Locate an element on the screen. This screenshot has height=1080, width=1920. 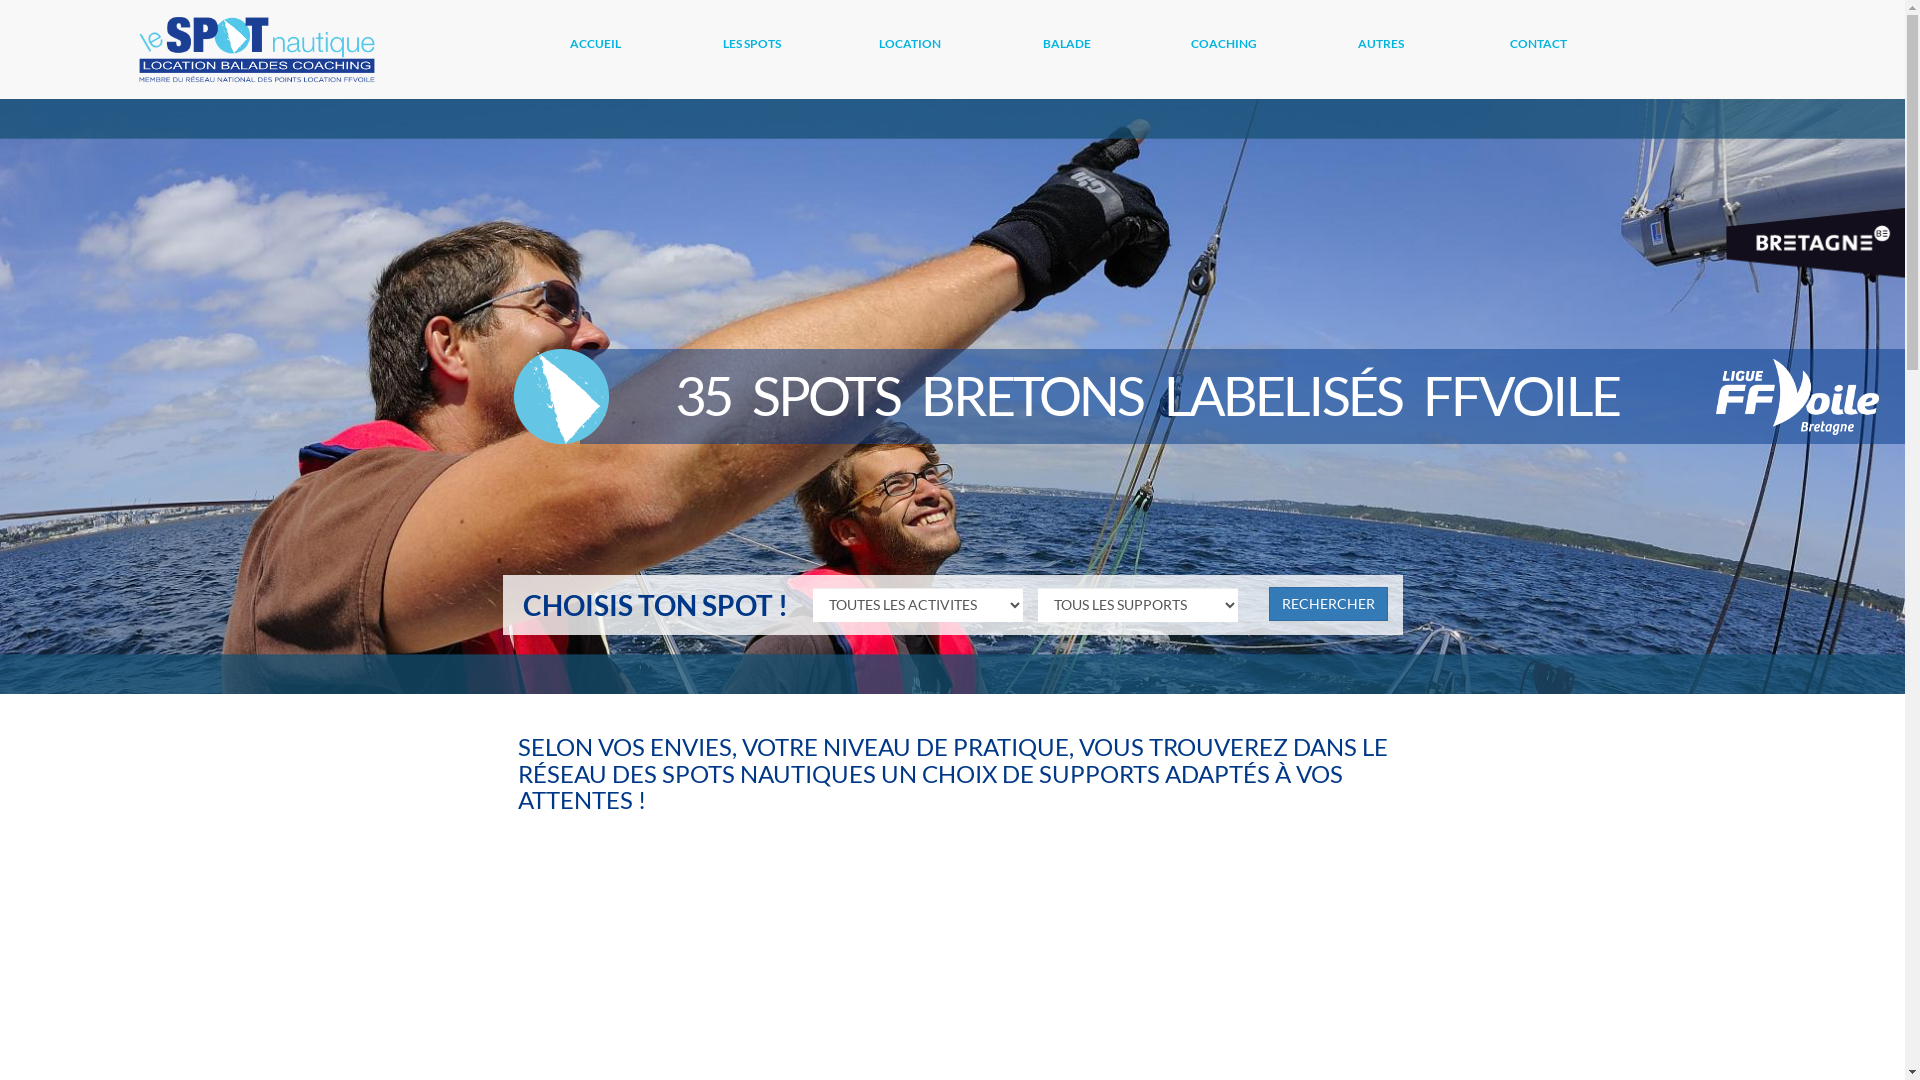
BALADE   is located at coordinates (1068, 49).